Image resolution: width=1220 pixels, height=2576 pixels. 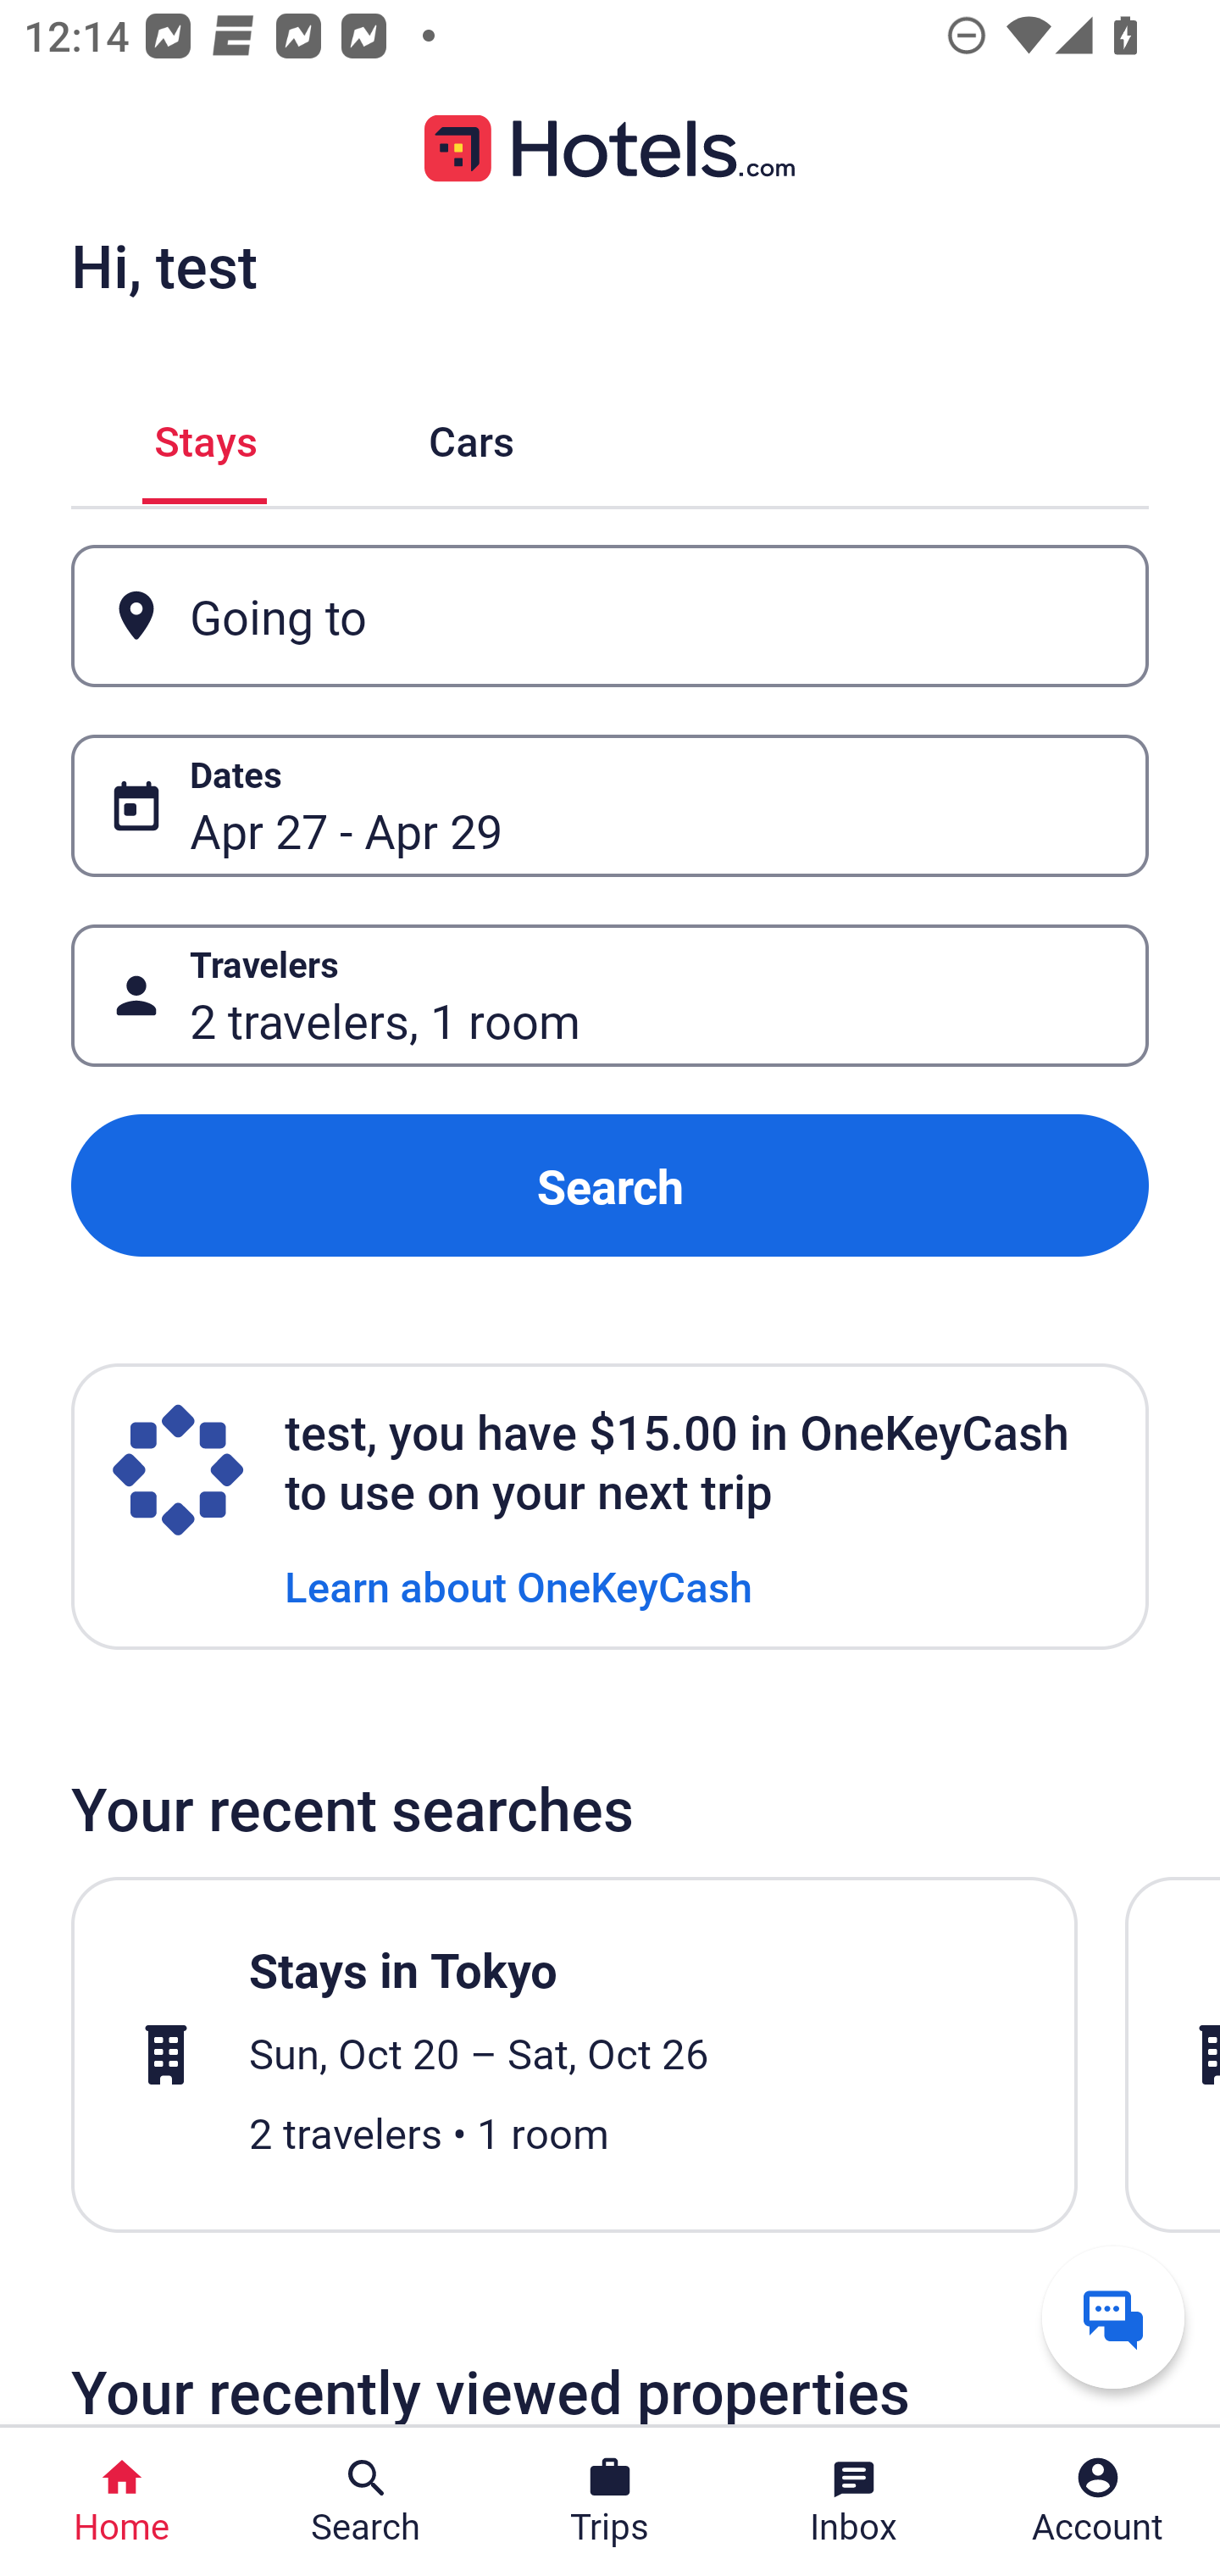 I want to click on Search Search Button, so click(x=366, y=2501).